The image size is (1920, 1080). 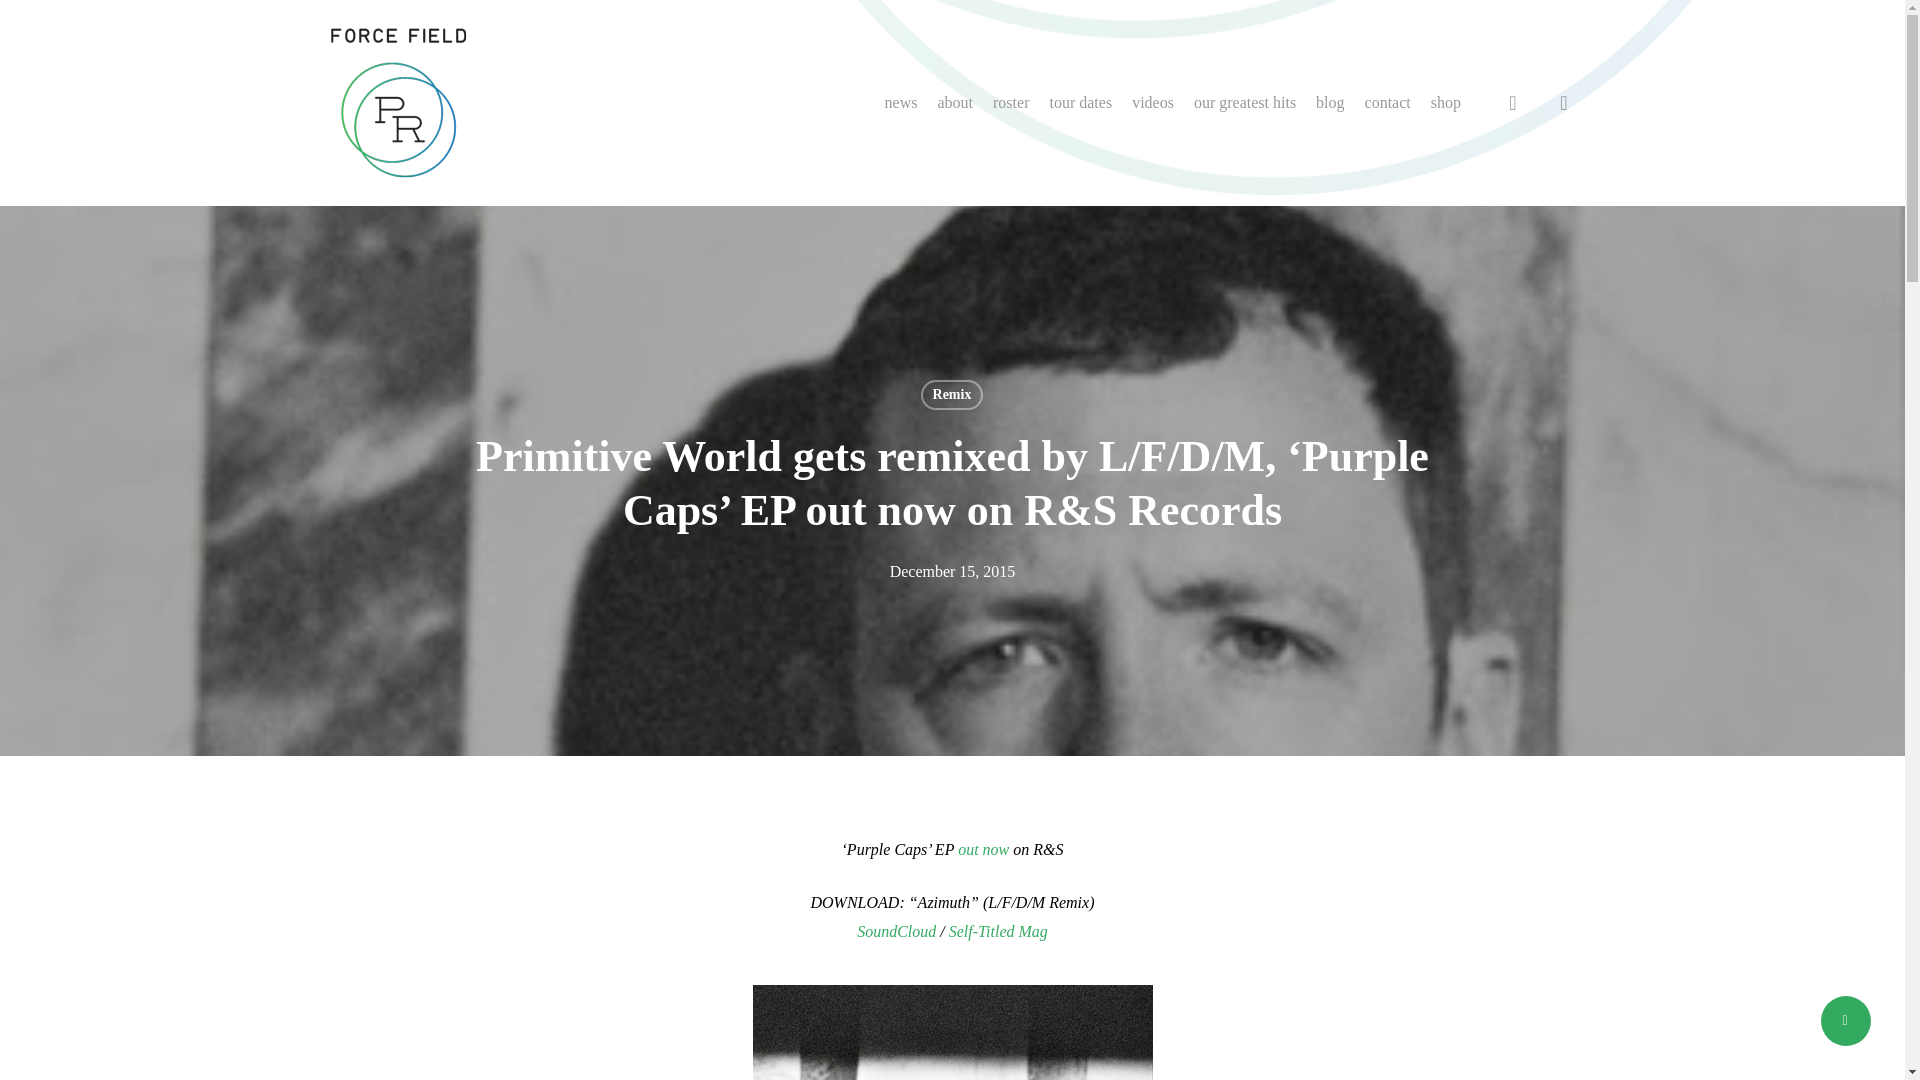 I want to click on videos, so click(x=1152, y=102).